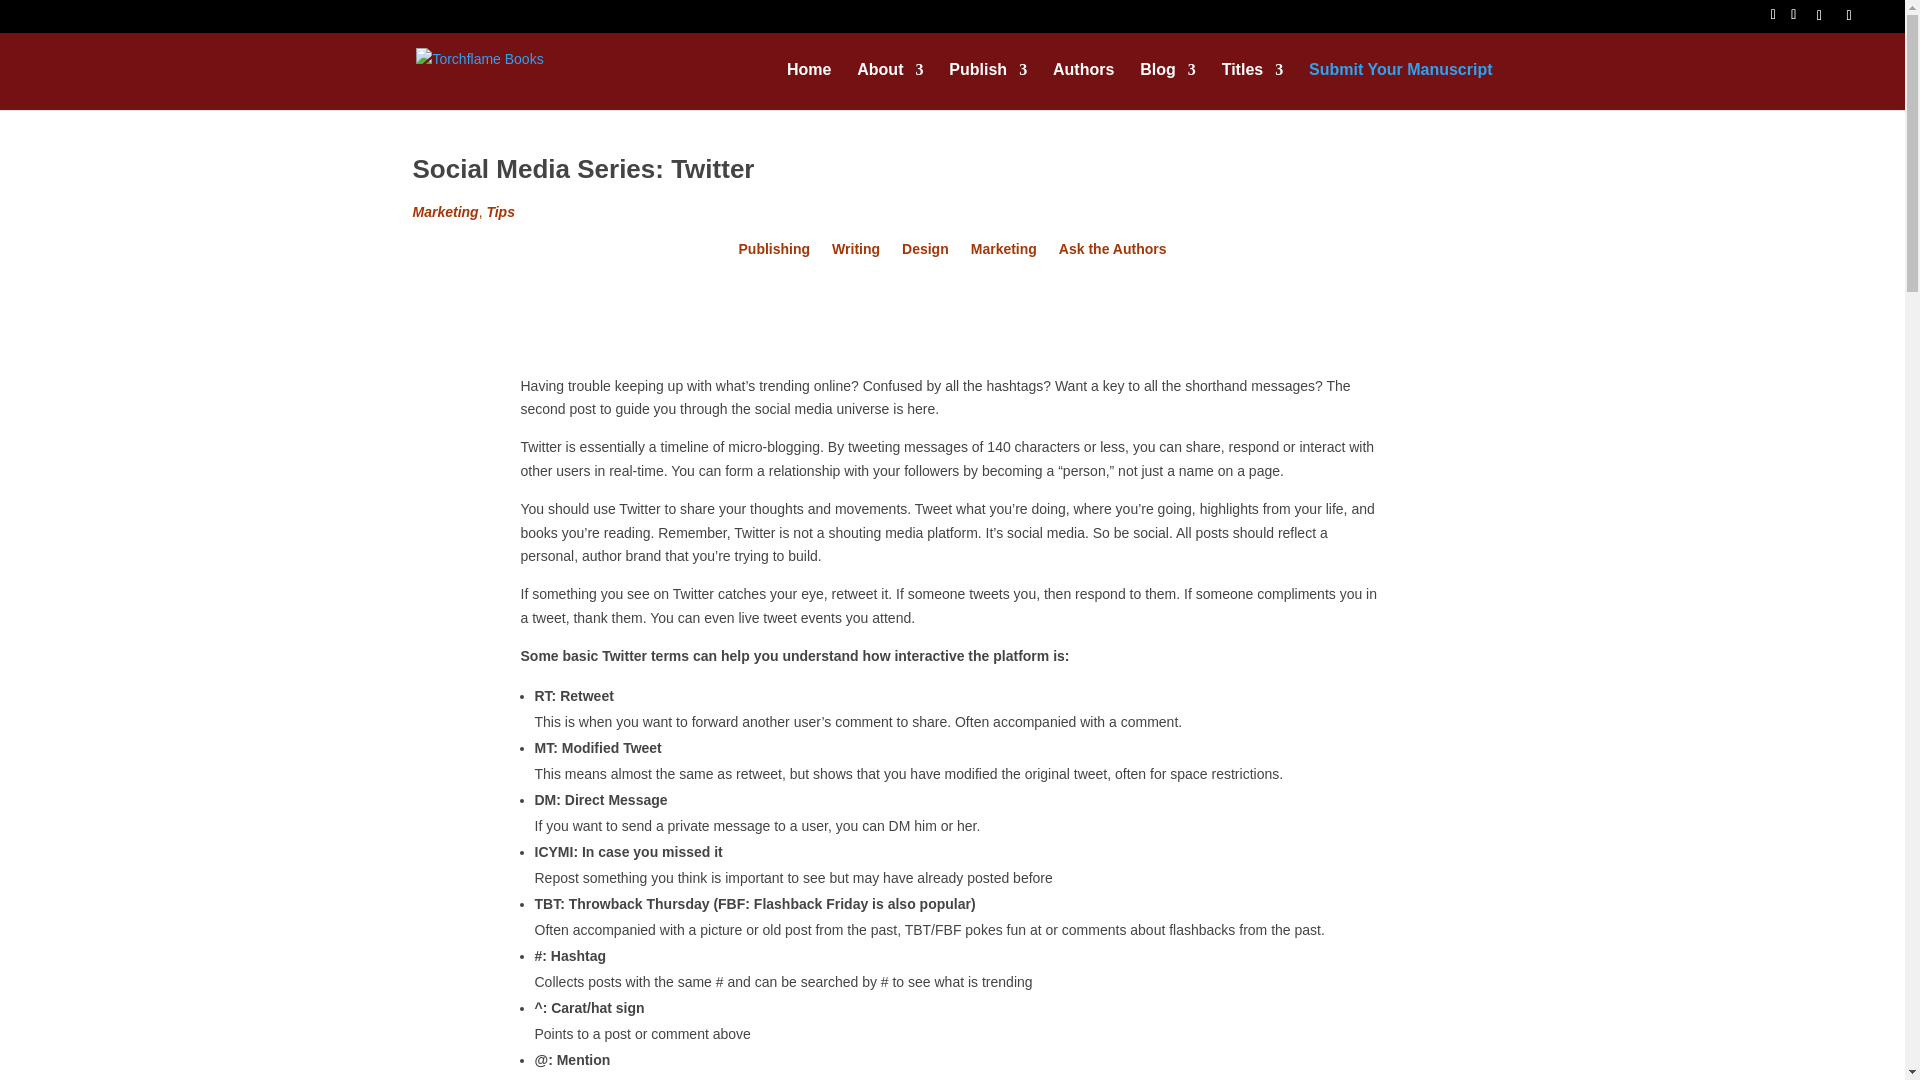 The width and height of the screenshot is (1920, 1080). Describe the element at coordinates (500, 212) in the screenshot. I see `Tips` at that location.